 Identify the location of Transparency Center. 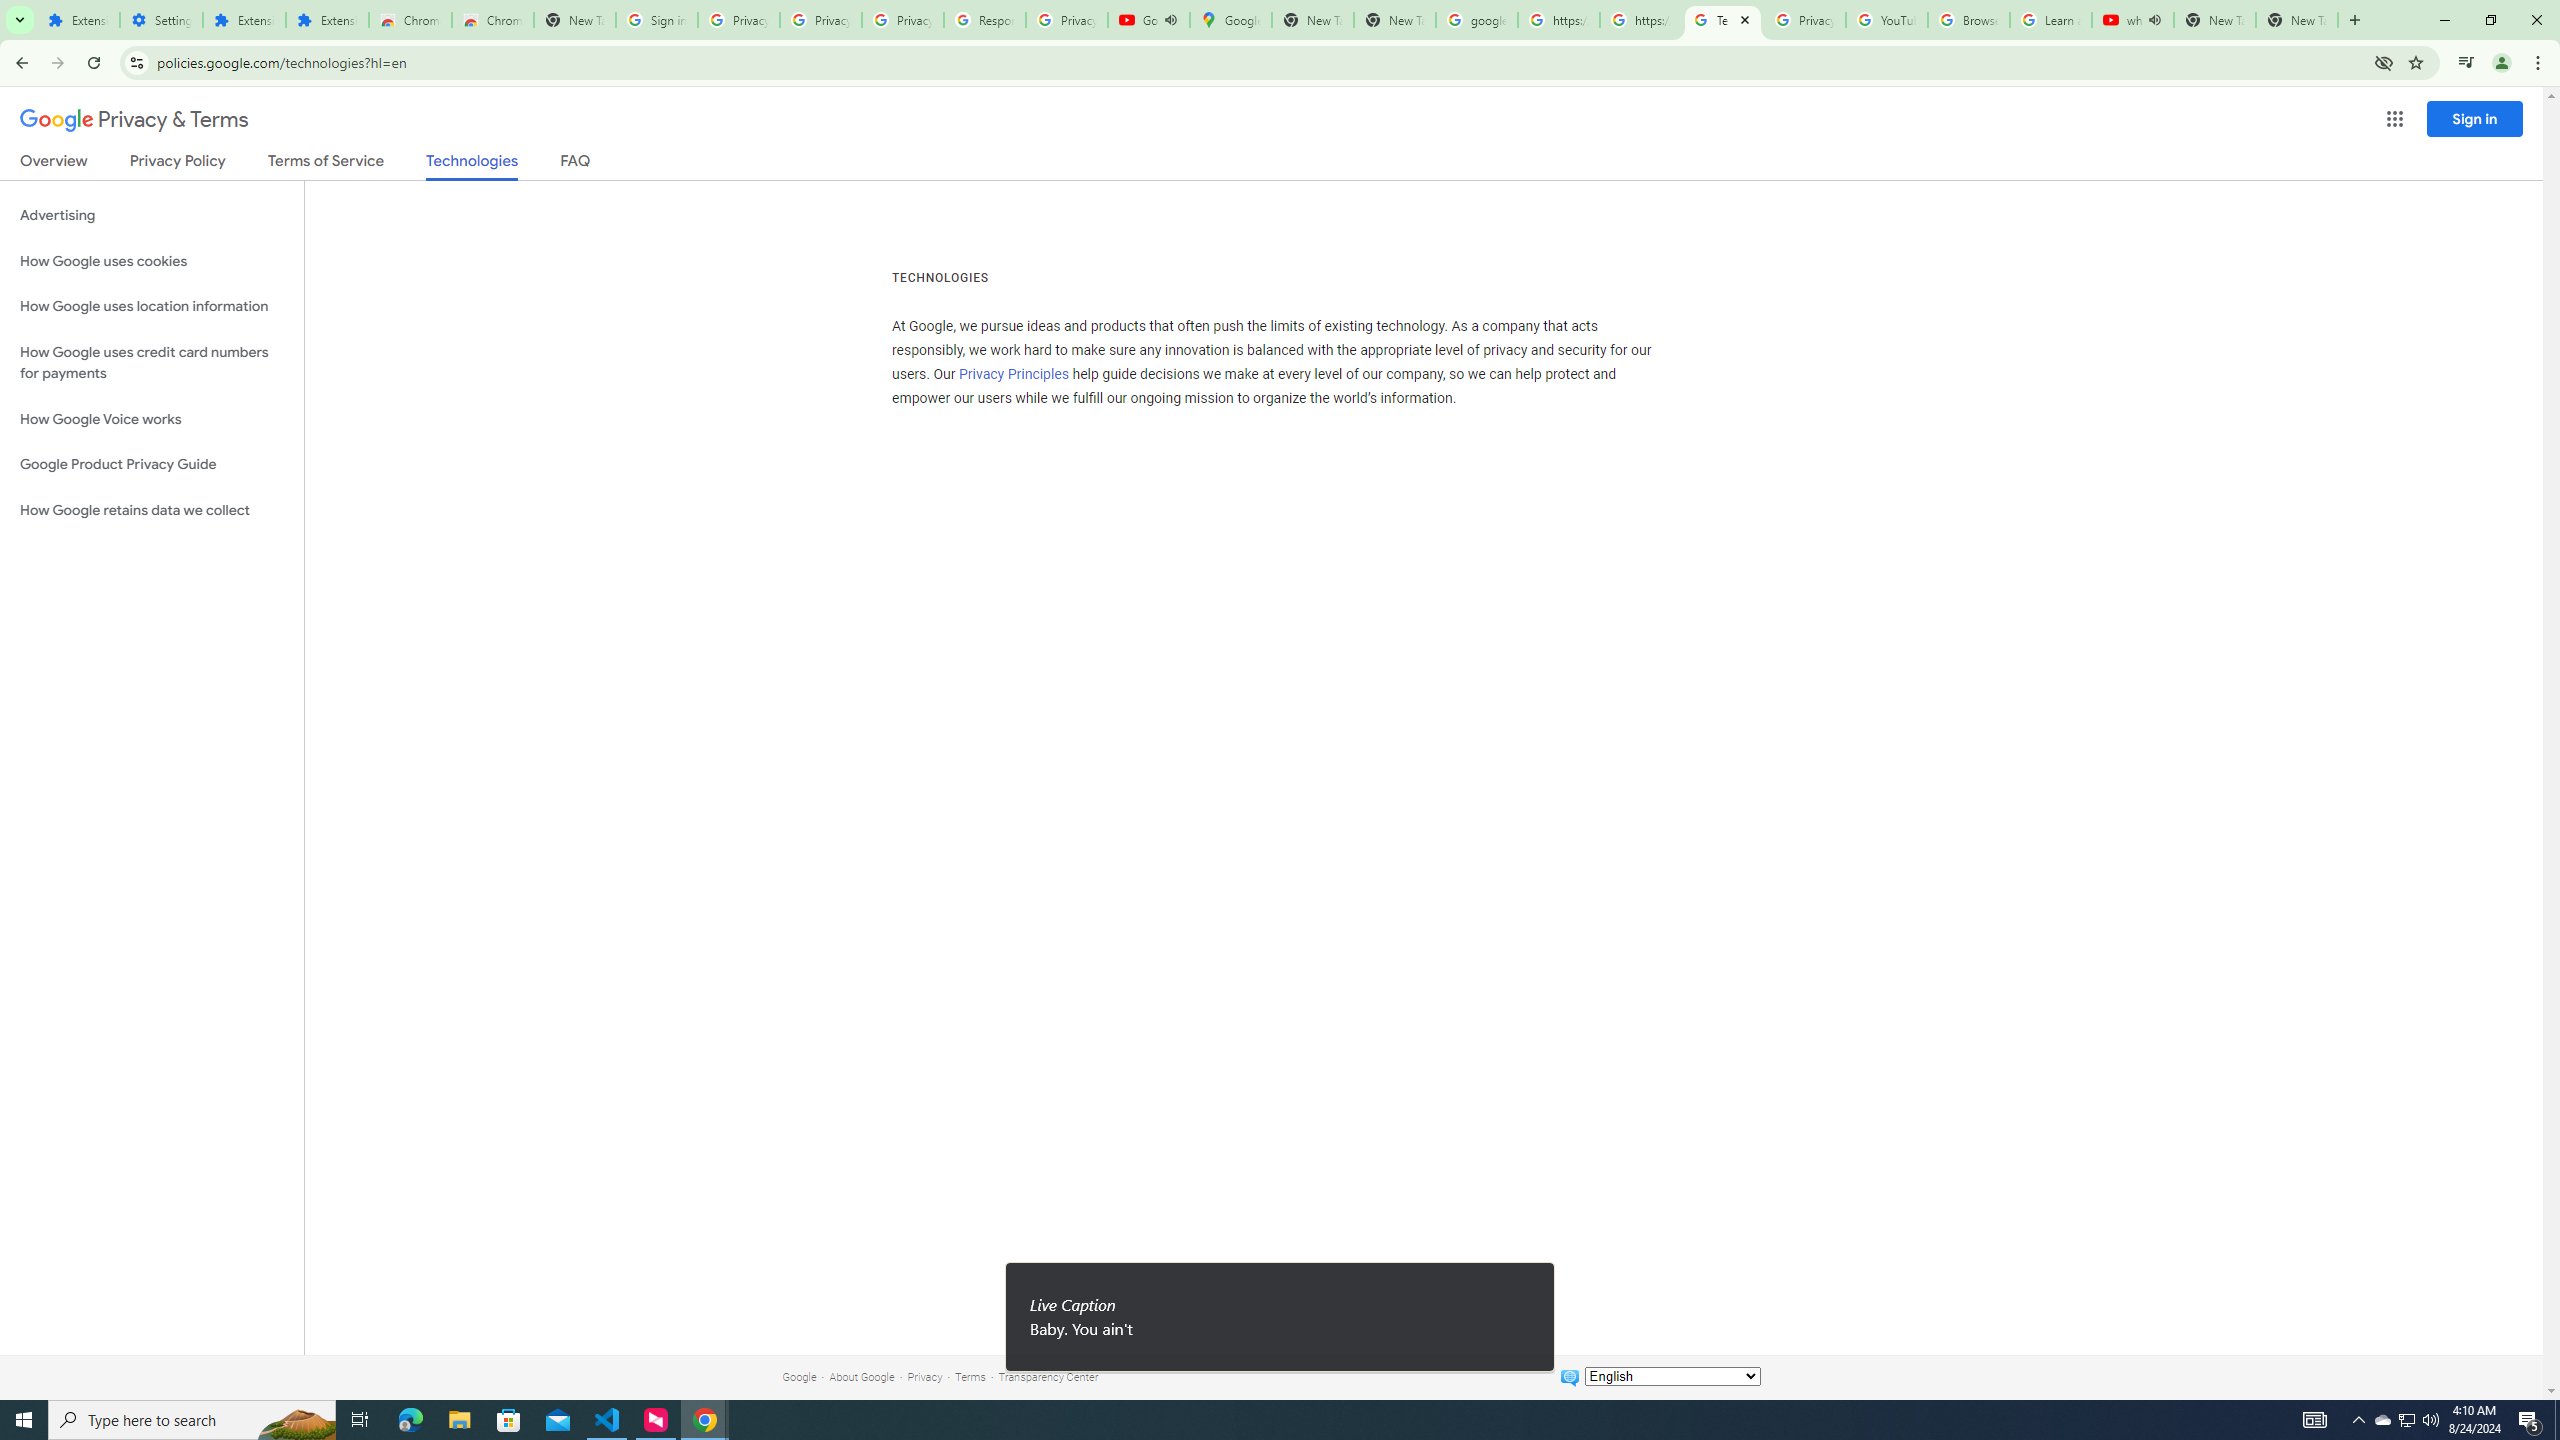
(1048, 1376).